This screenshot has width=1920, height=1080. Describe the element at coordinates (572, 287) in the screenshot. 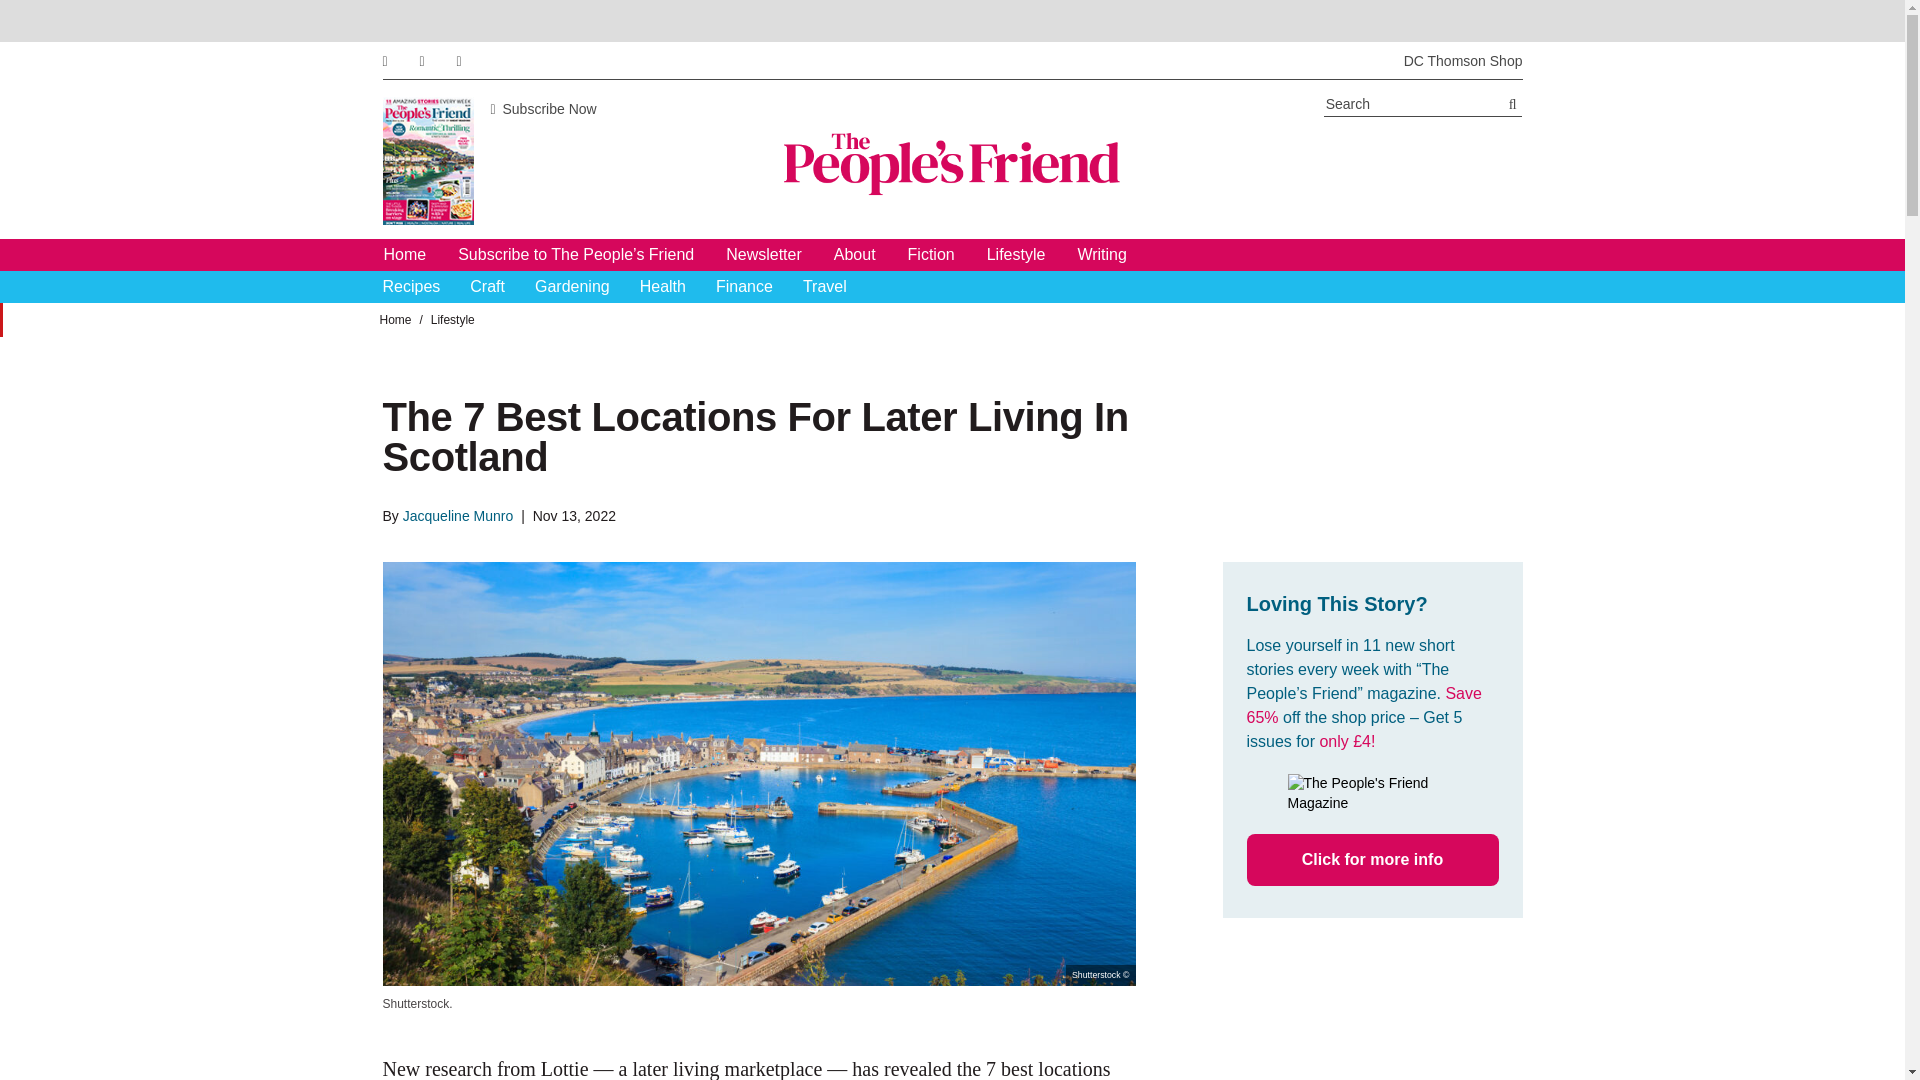

I see `Gardening` at that location.